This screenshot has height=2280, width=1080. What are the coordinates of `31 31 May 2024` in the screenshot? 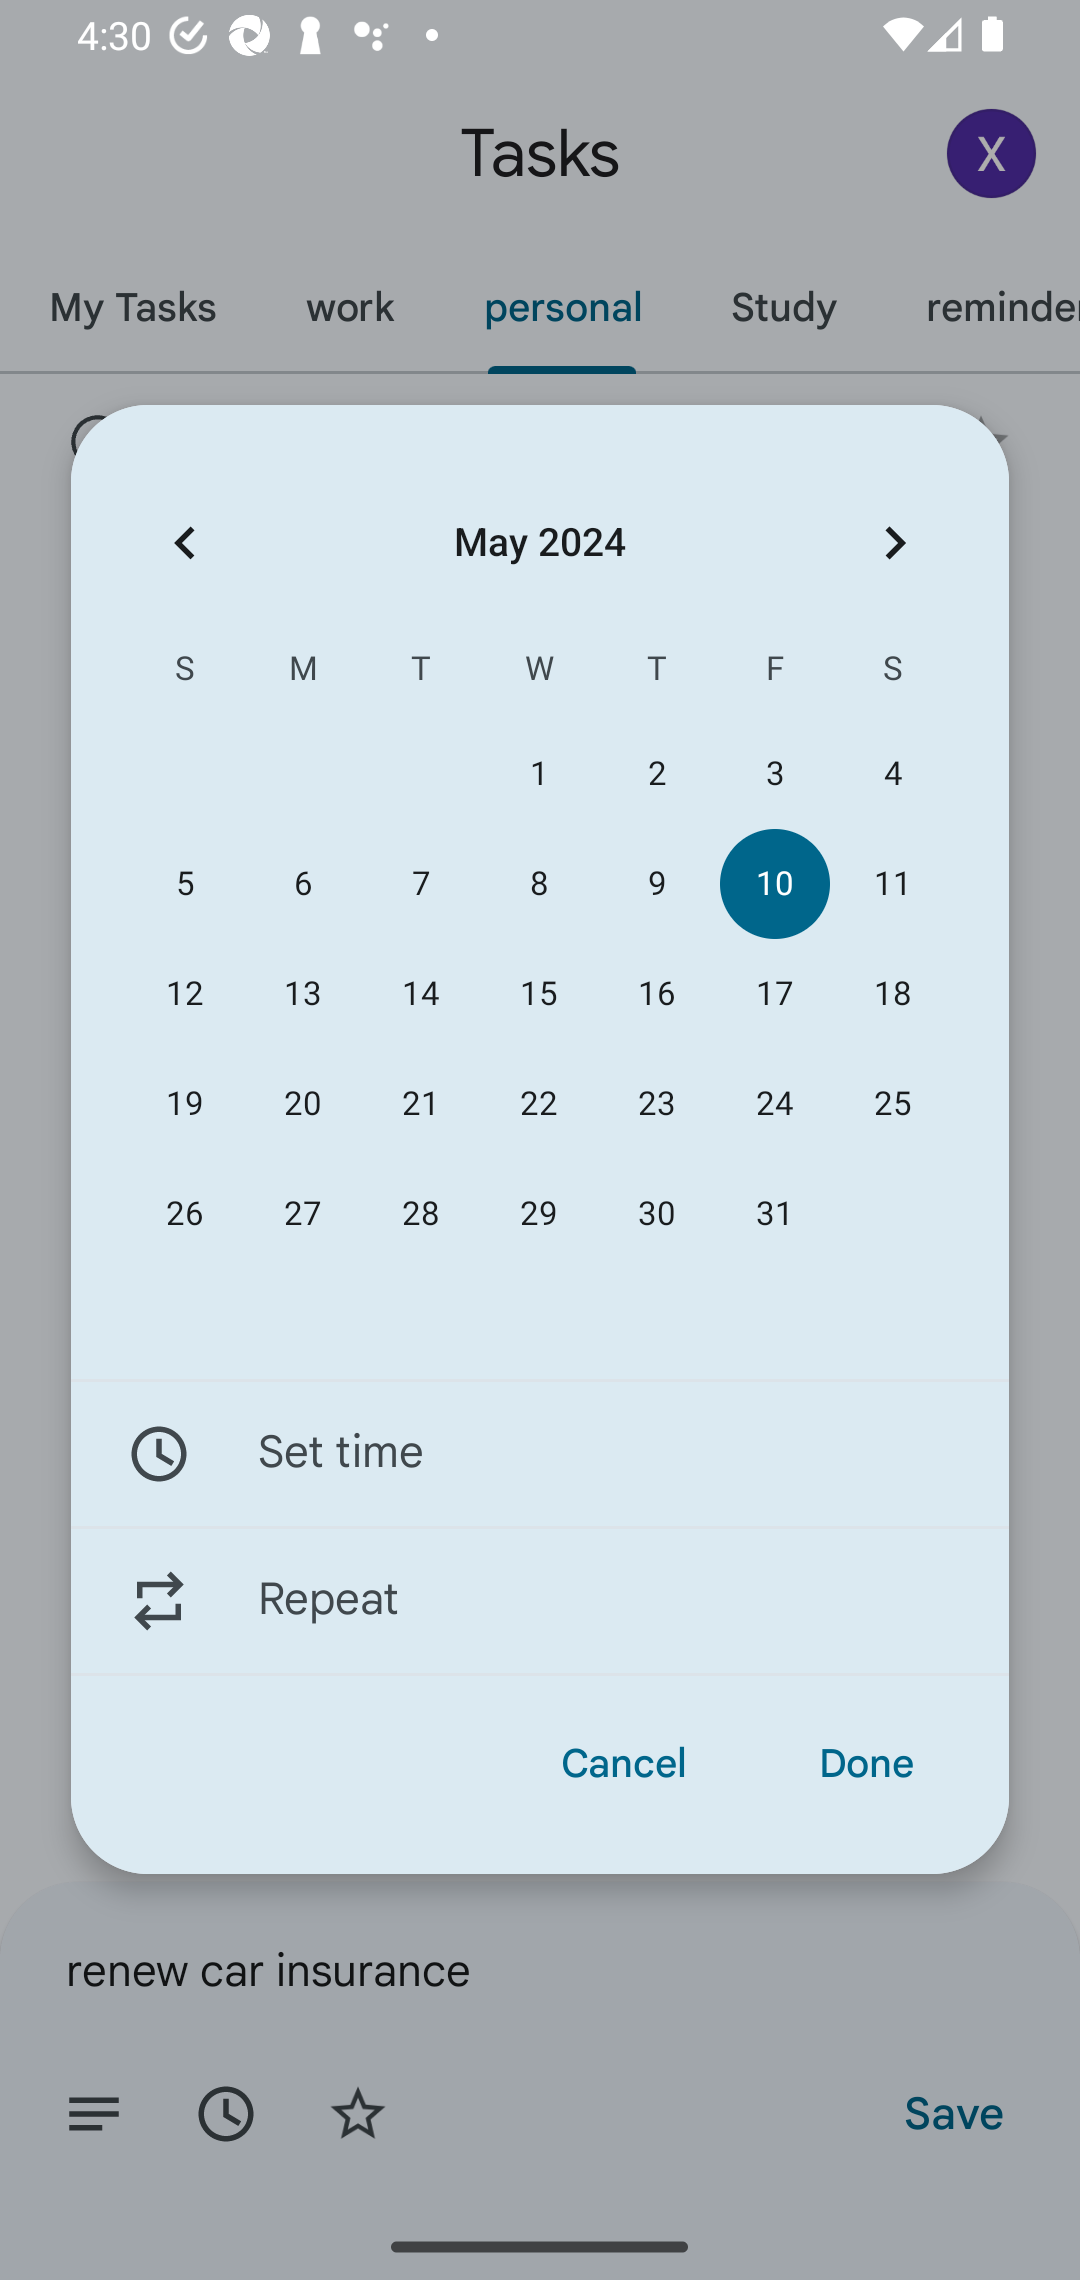 It's located at (774, 1214).